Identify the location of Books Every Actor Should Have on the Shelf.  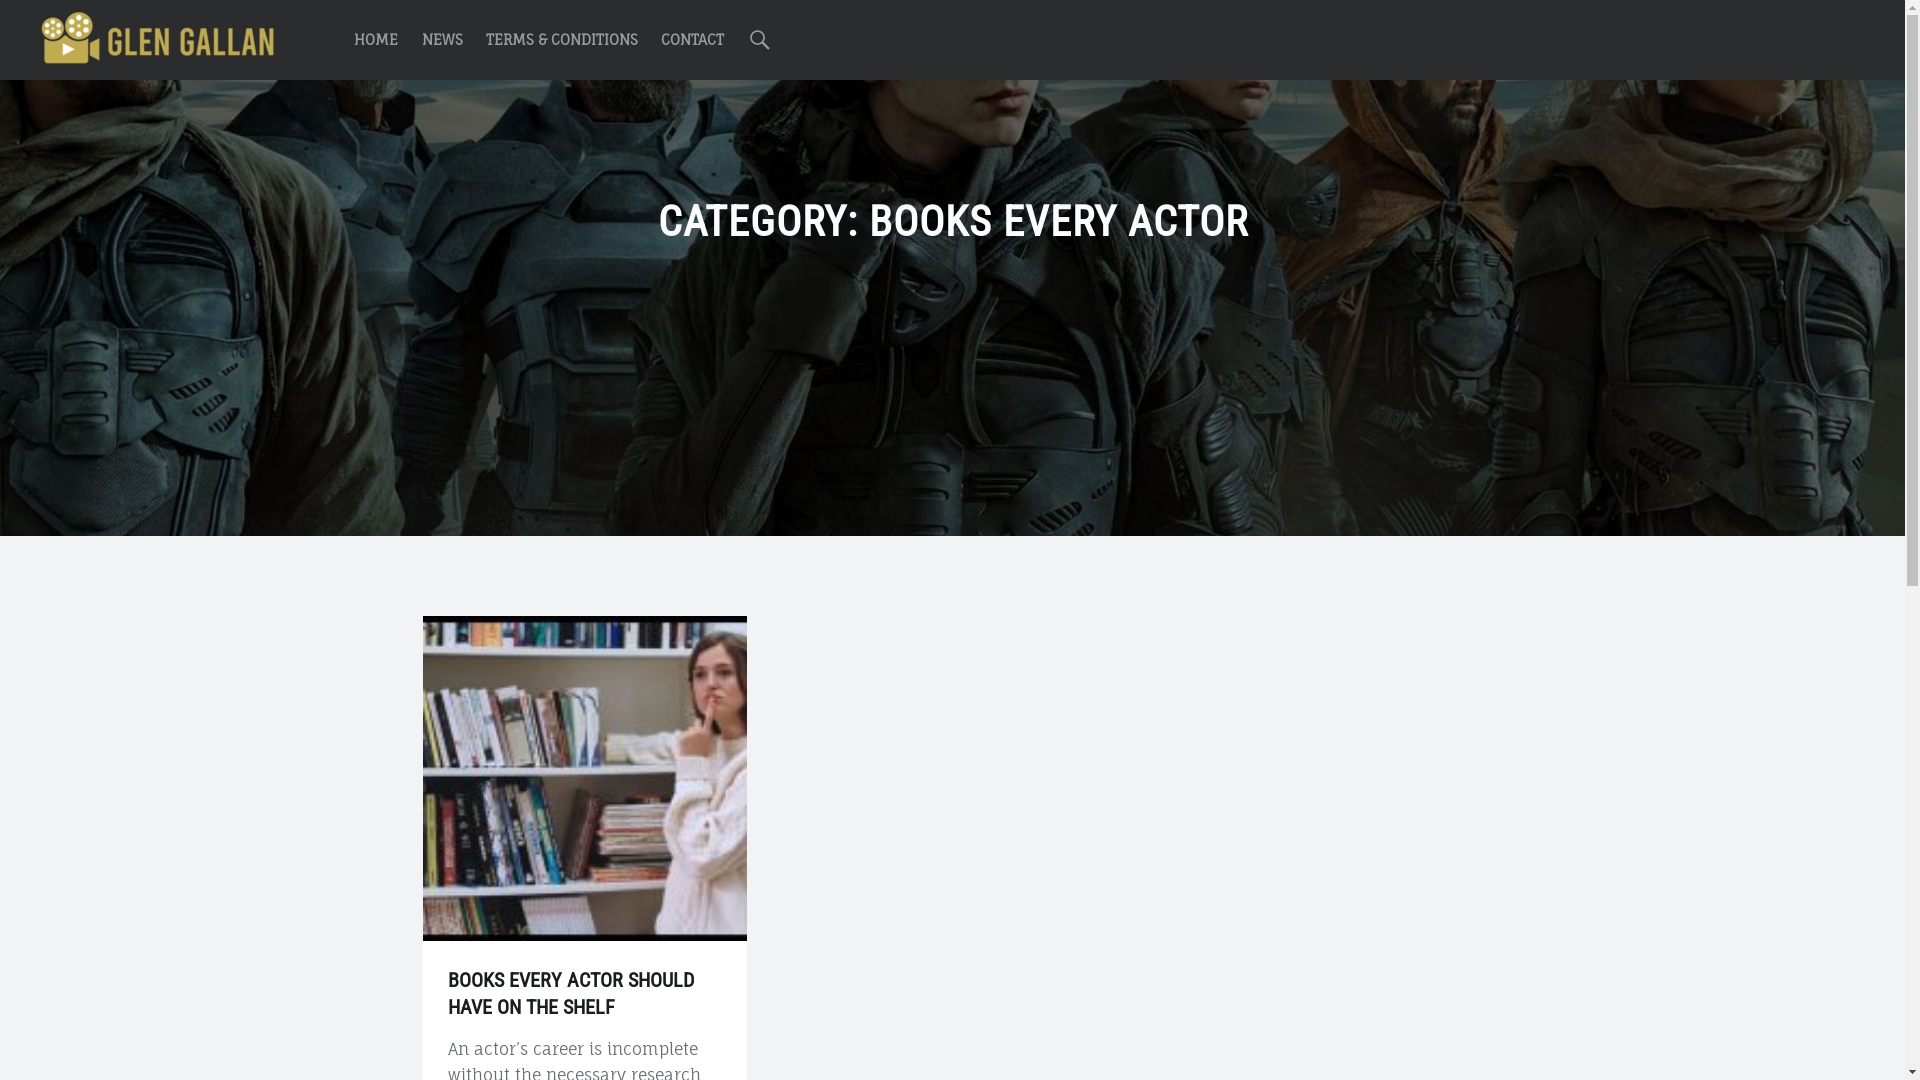
(584, 628).